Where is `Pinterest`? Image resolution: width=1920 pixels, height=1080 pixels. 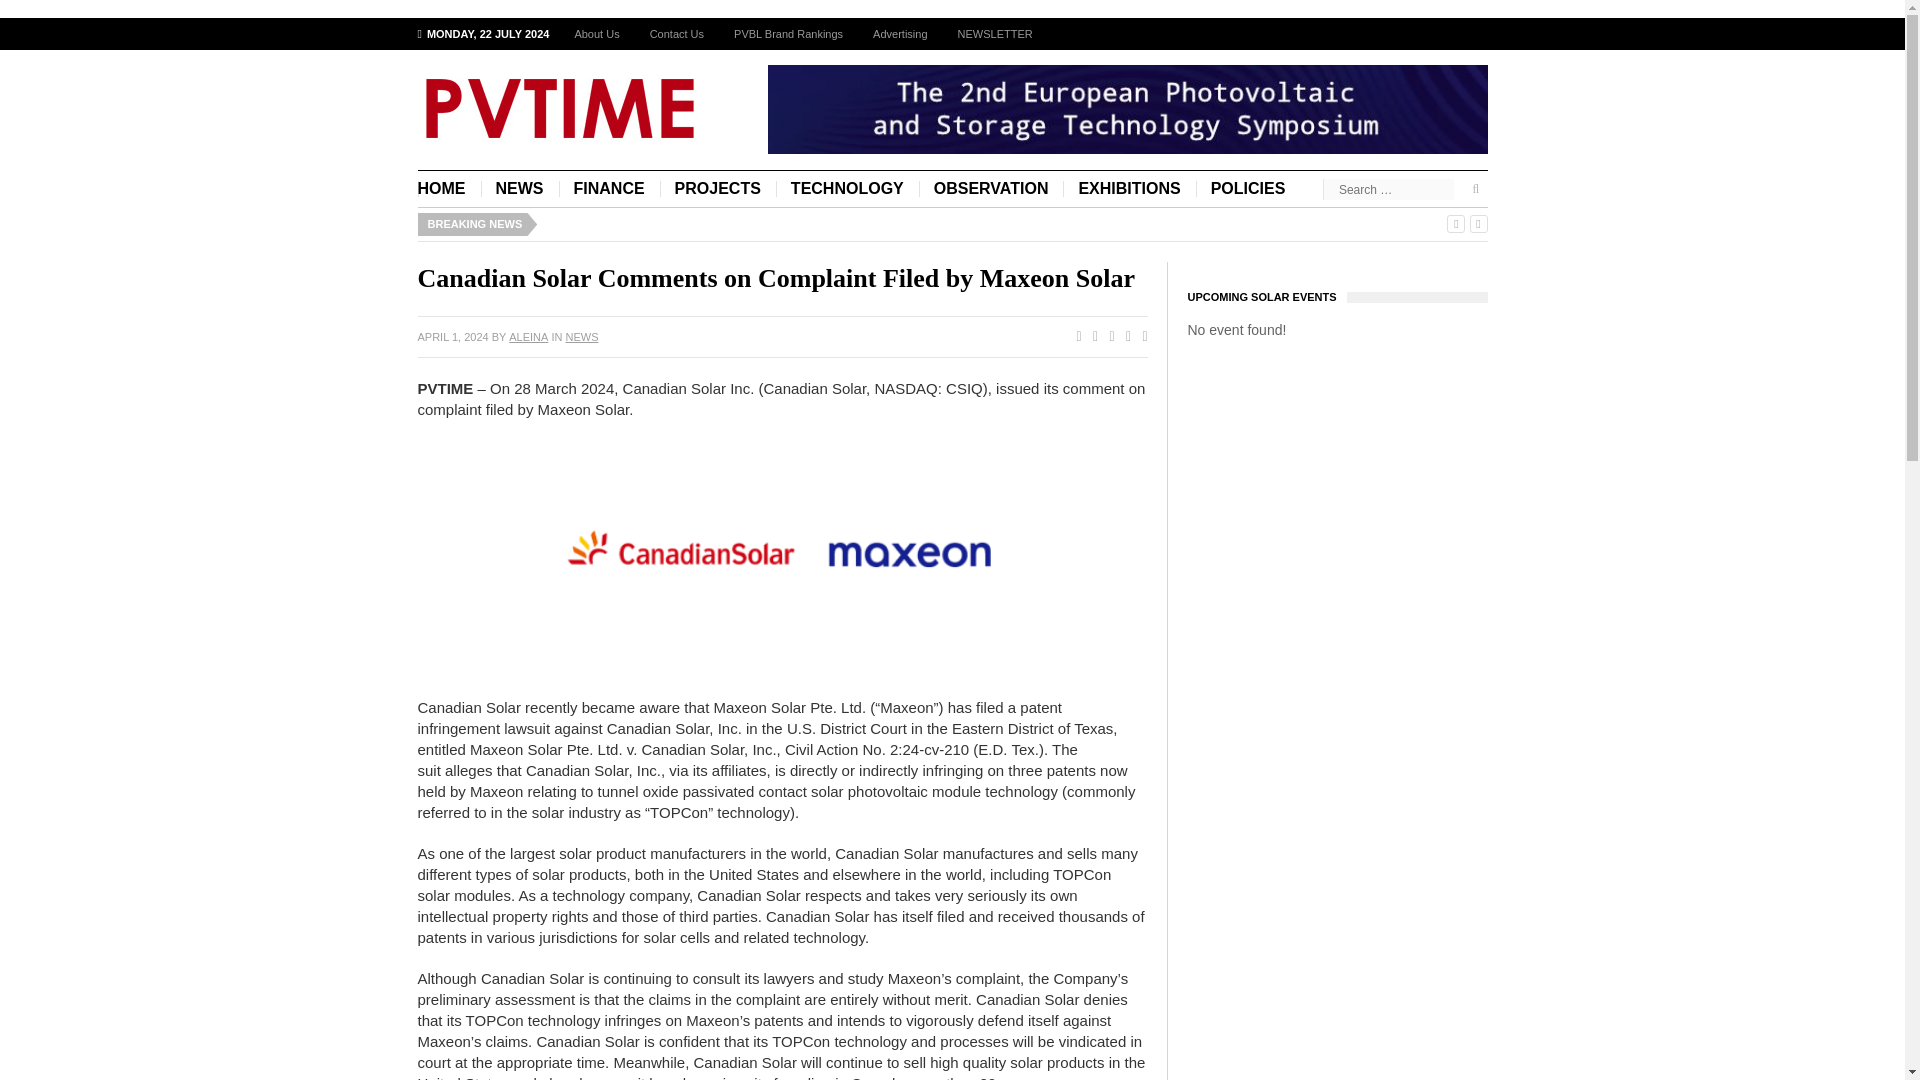
Pinterest is located at coordinates (1124, 337).